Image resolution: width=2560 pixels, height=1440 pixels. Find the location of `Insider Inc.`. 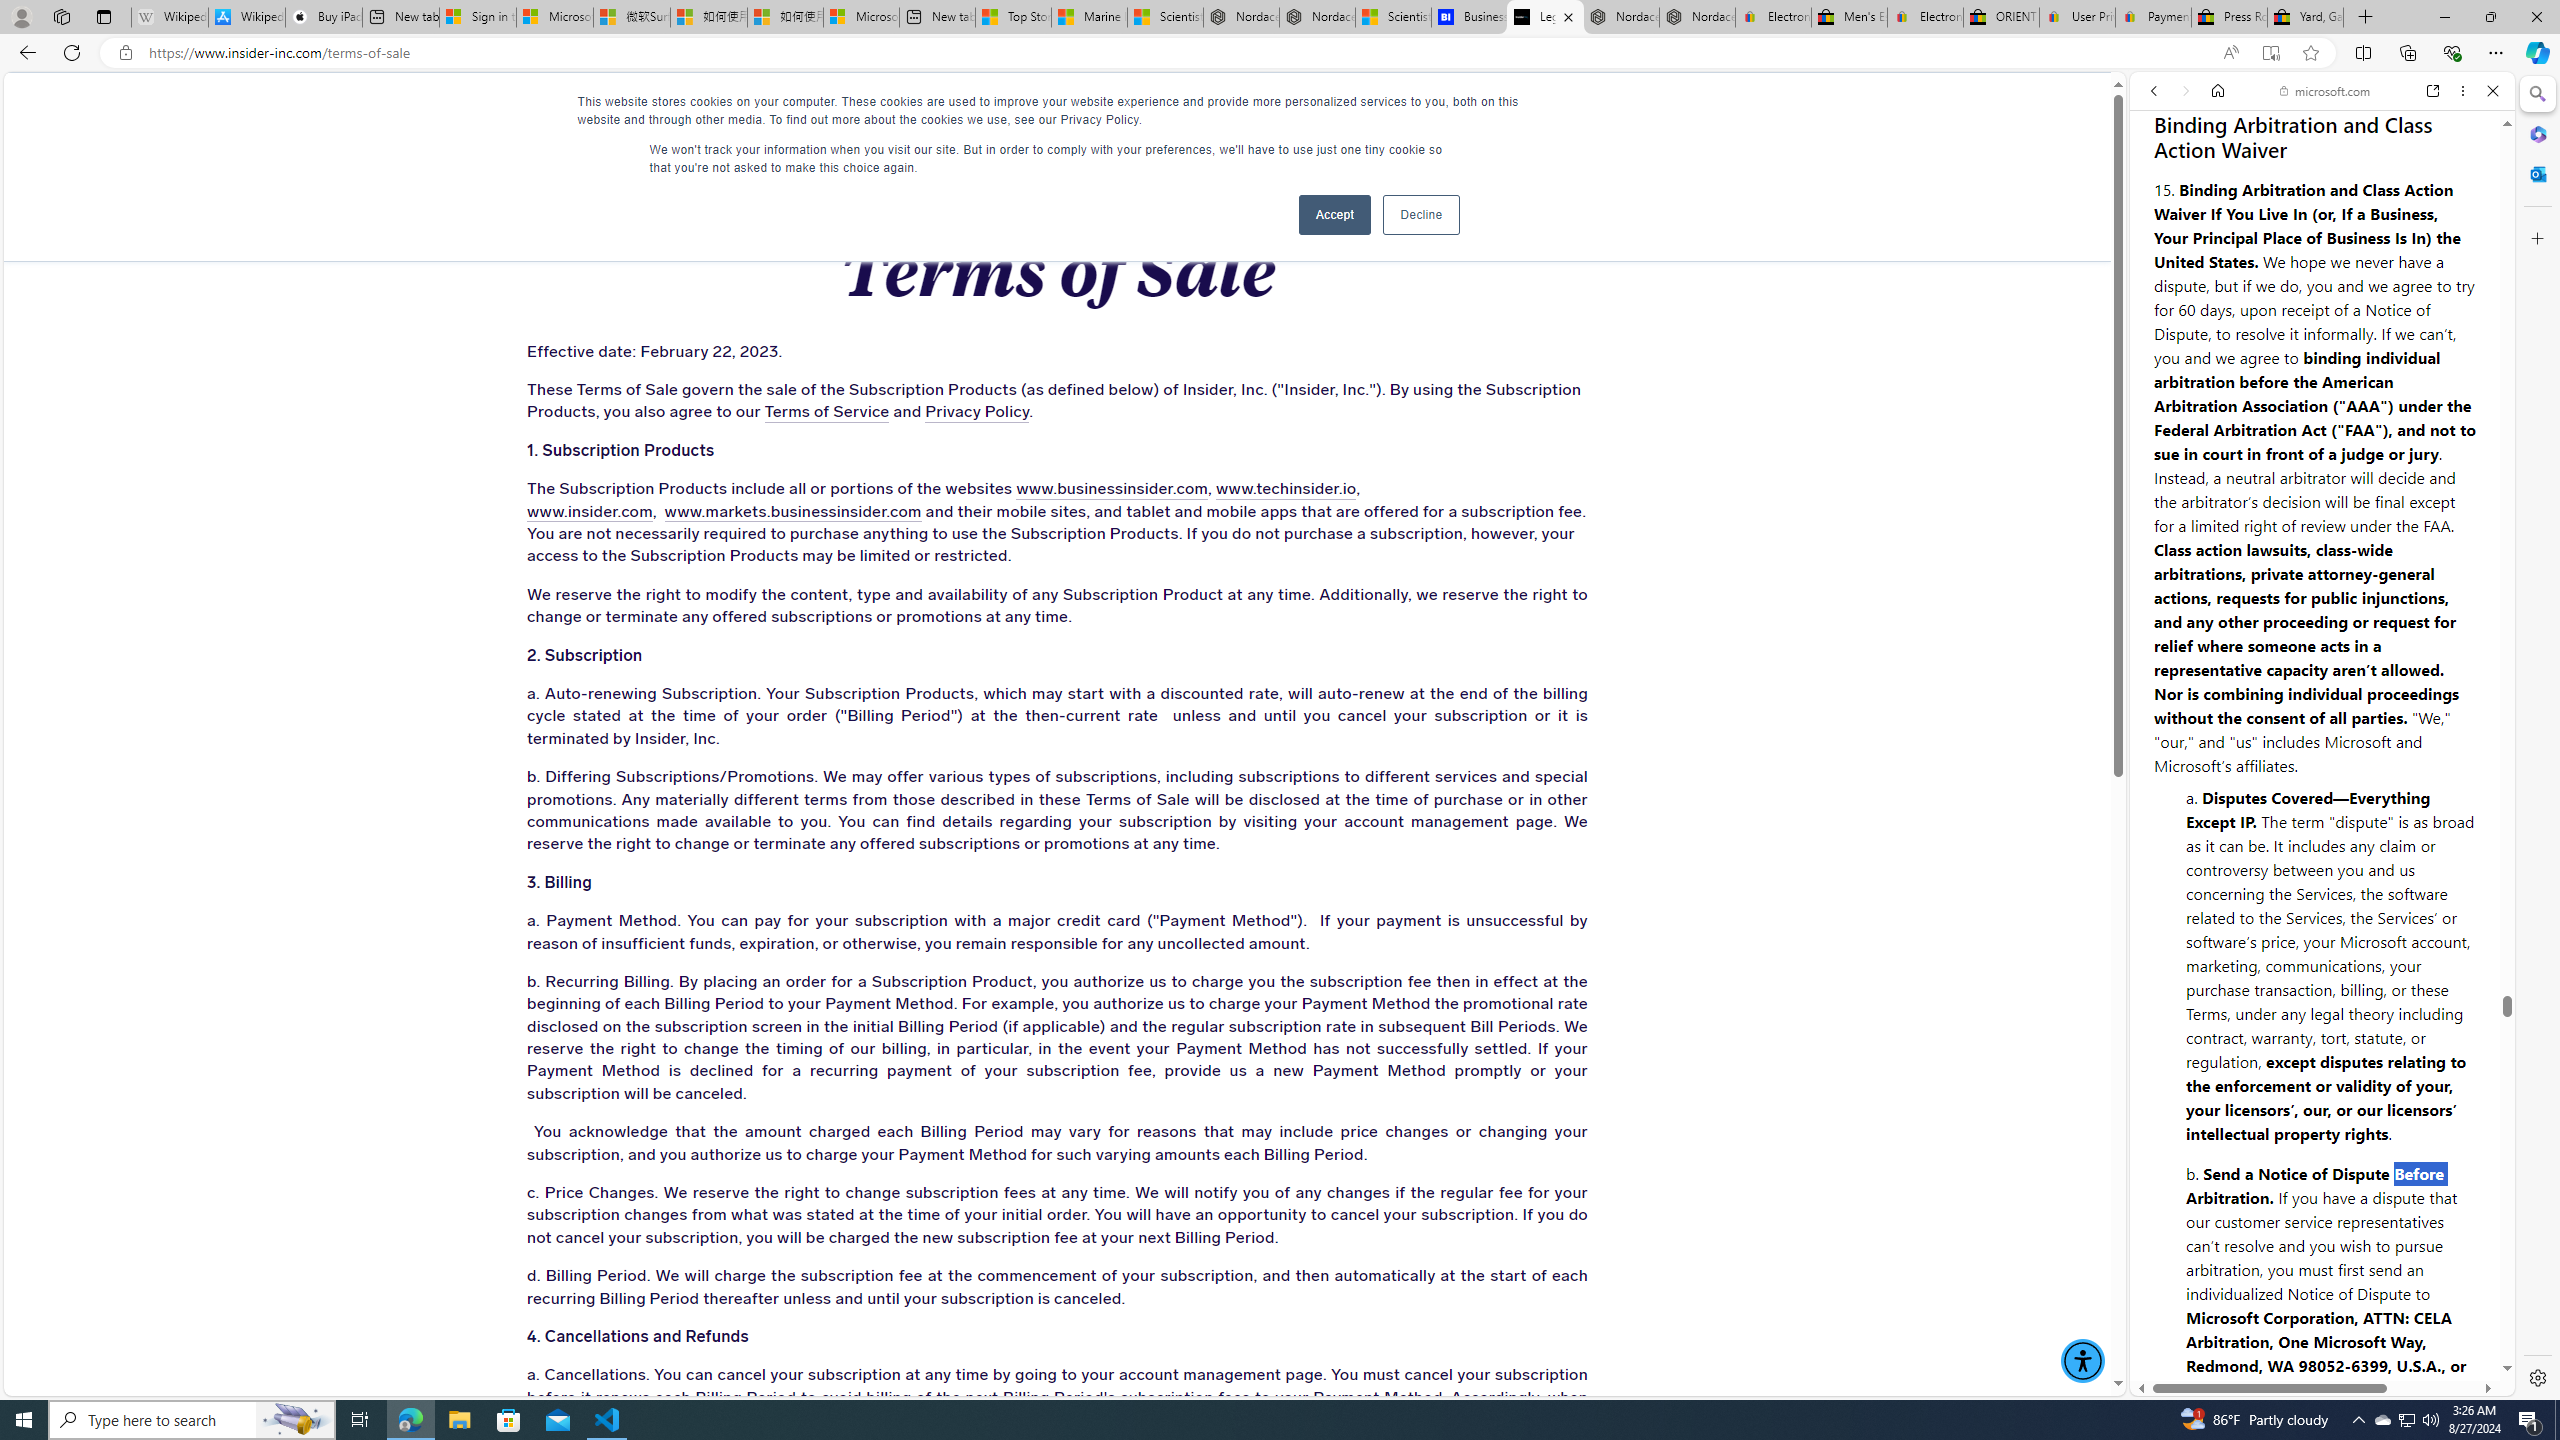

Insider Inc. is located at coordinates (1056, 111).